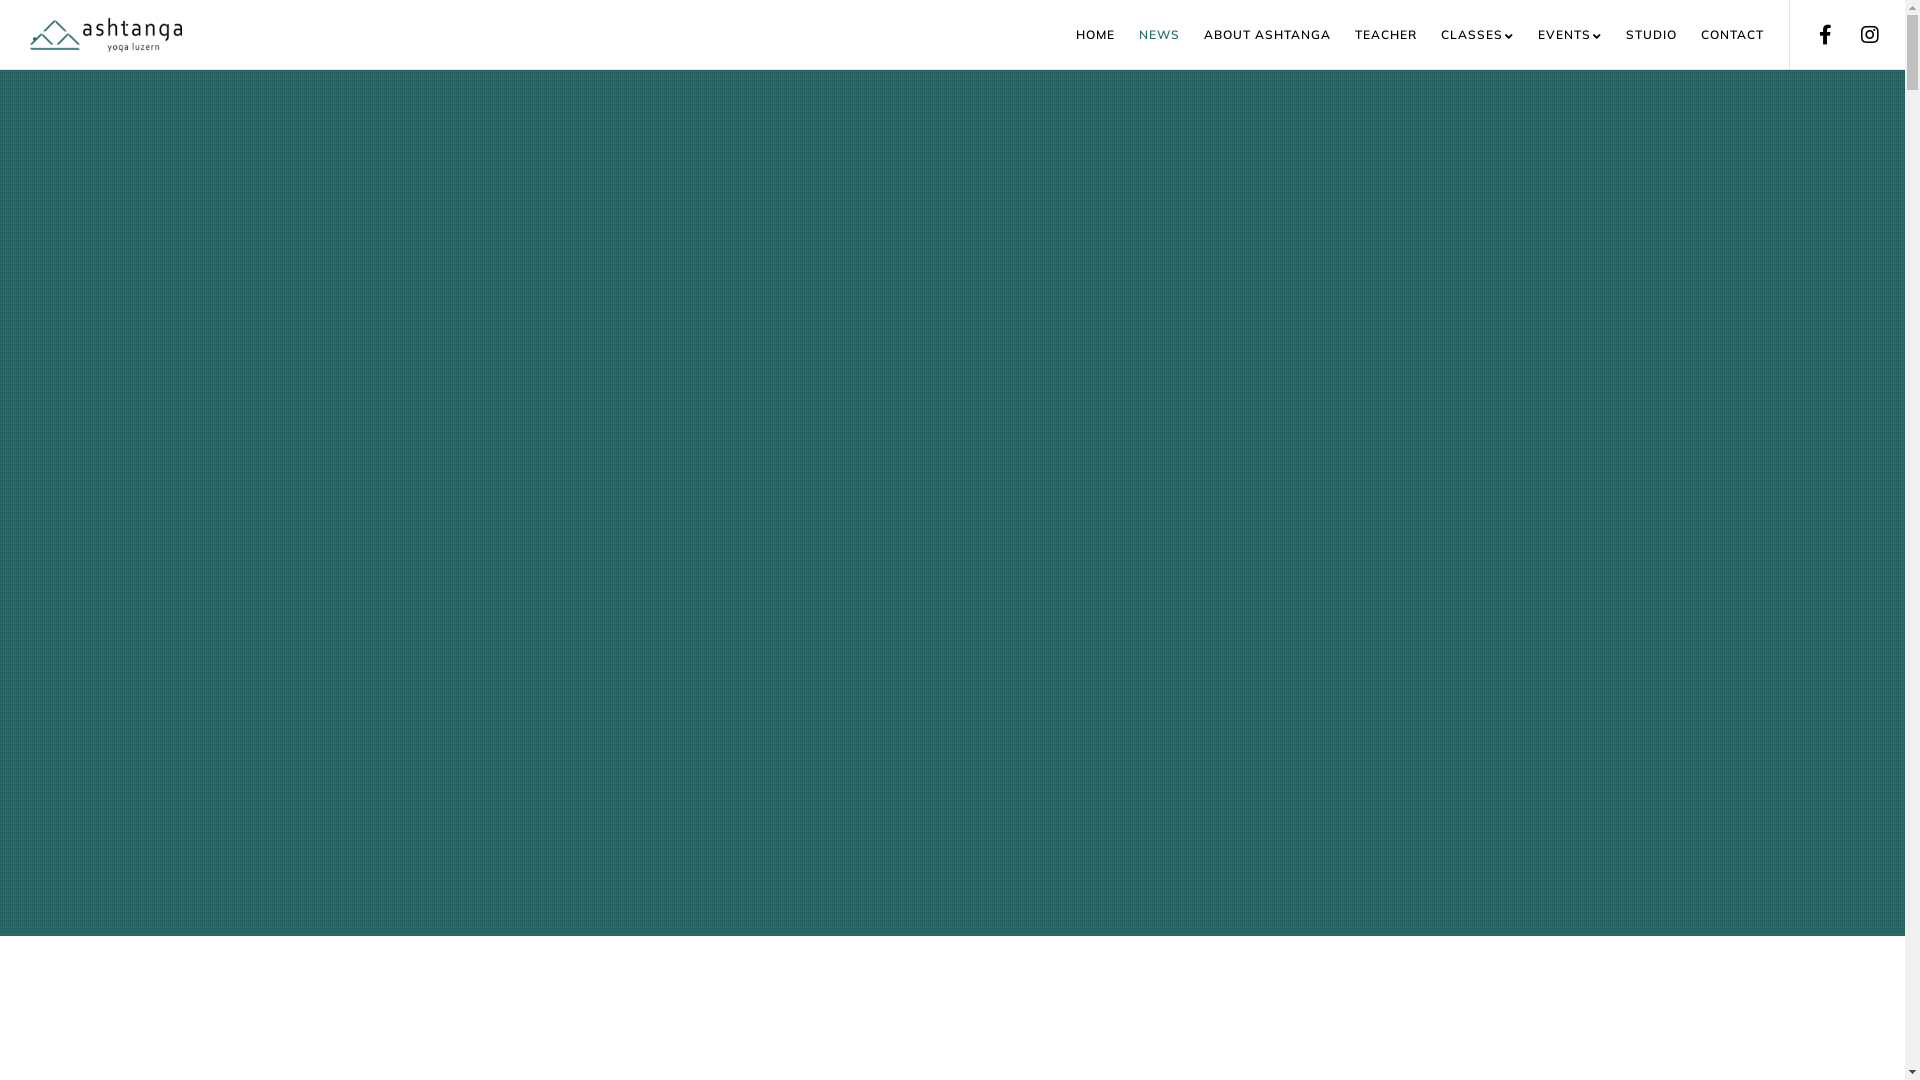 This screenshot has height=1080, width=1920. What do you see at coordinates (1084, 35) in the screenshot?
I see `HOME` at bounding box center [1084, 35].